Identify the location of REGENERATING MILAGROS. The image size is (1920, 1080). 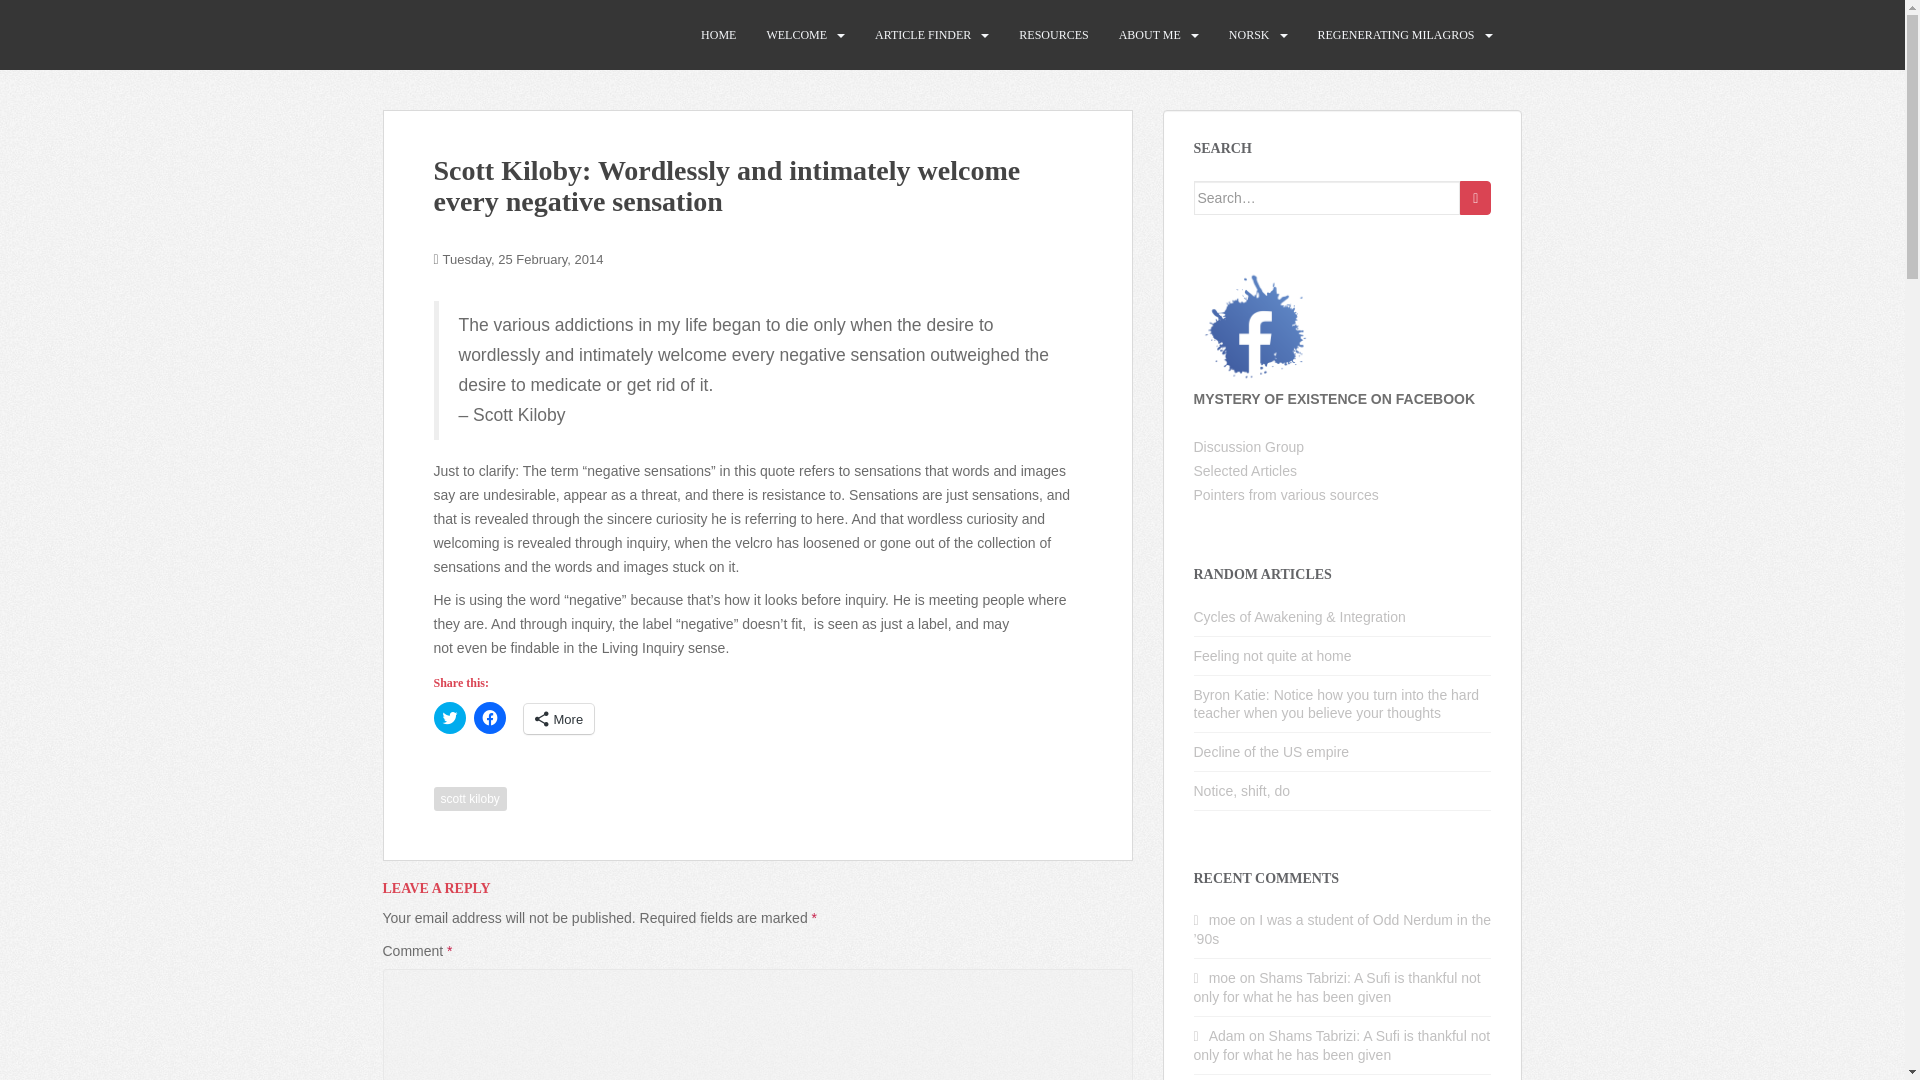
(1396, 35).